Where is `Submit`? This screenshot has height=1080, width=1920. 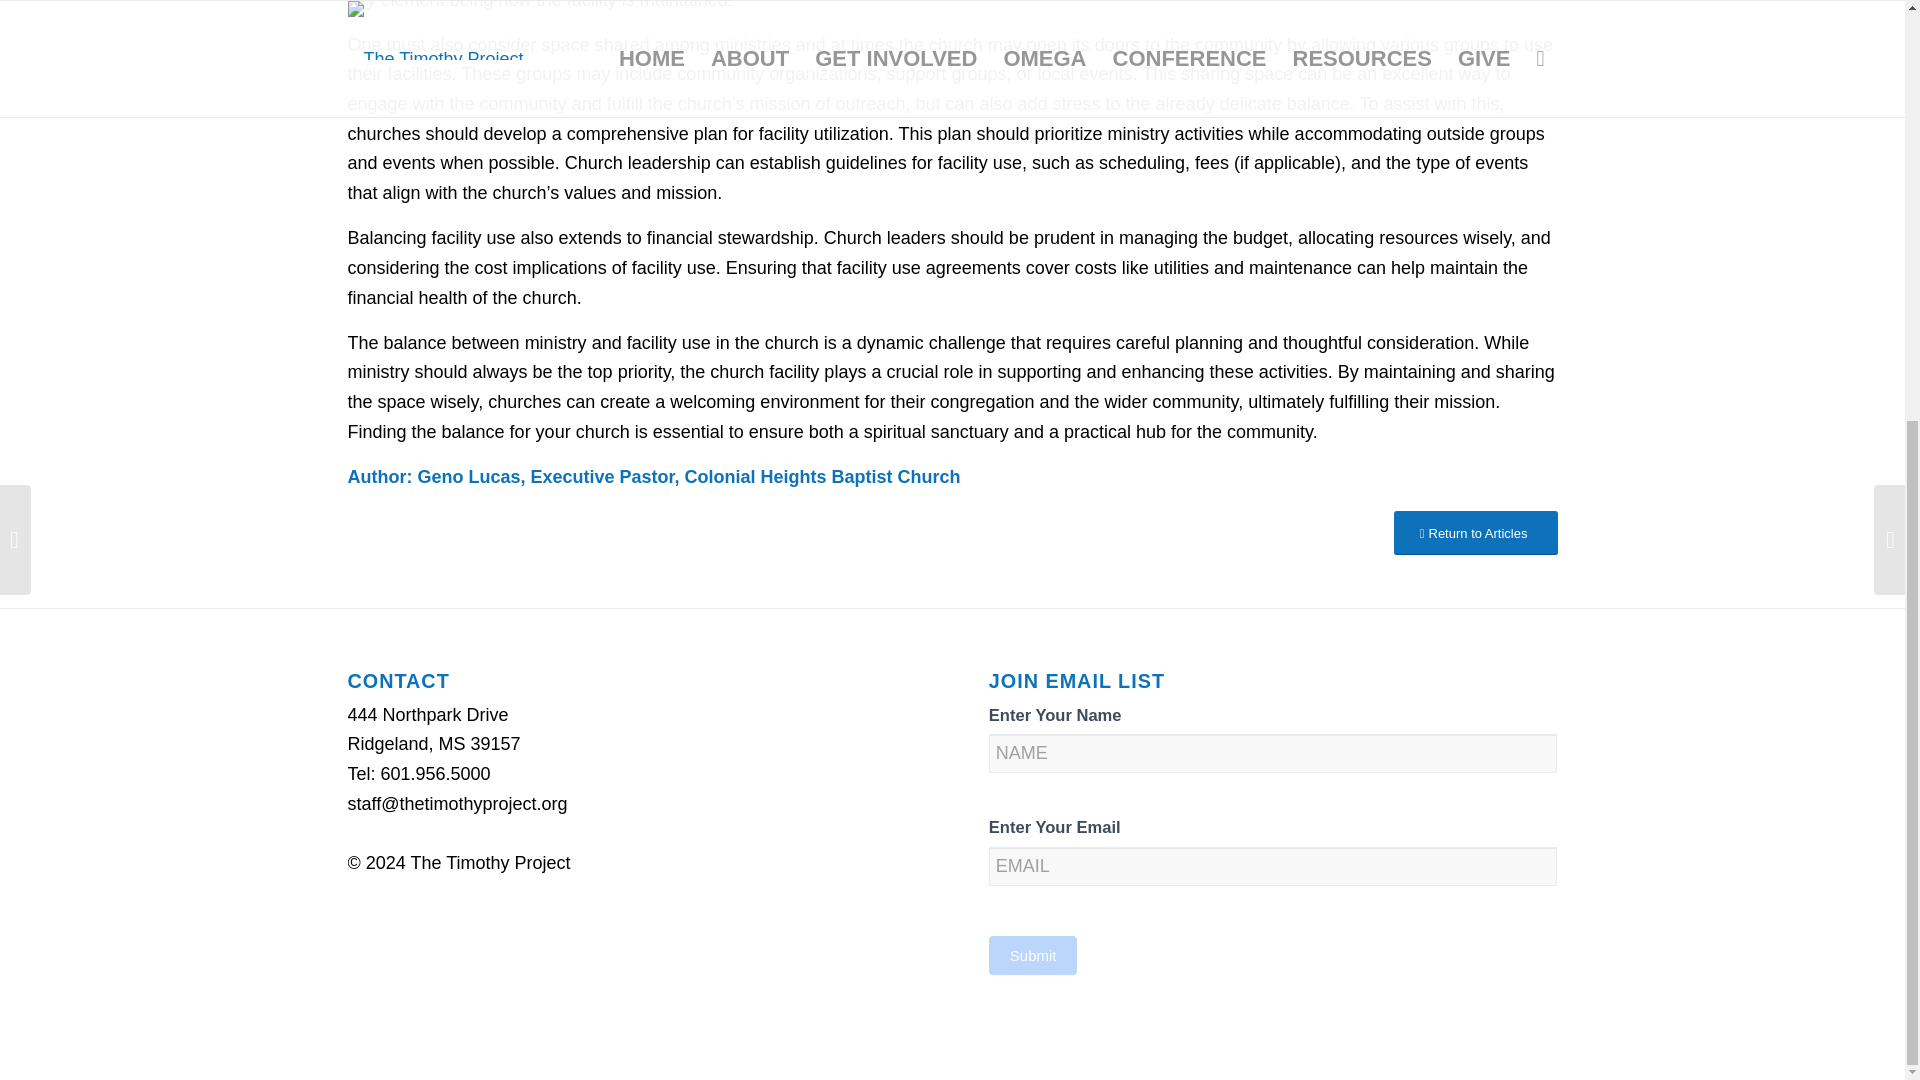
Submit is located at coordinates (1032, 956).